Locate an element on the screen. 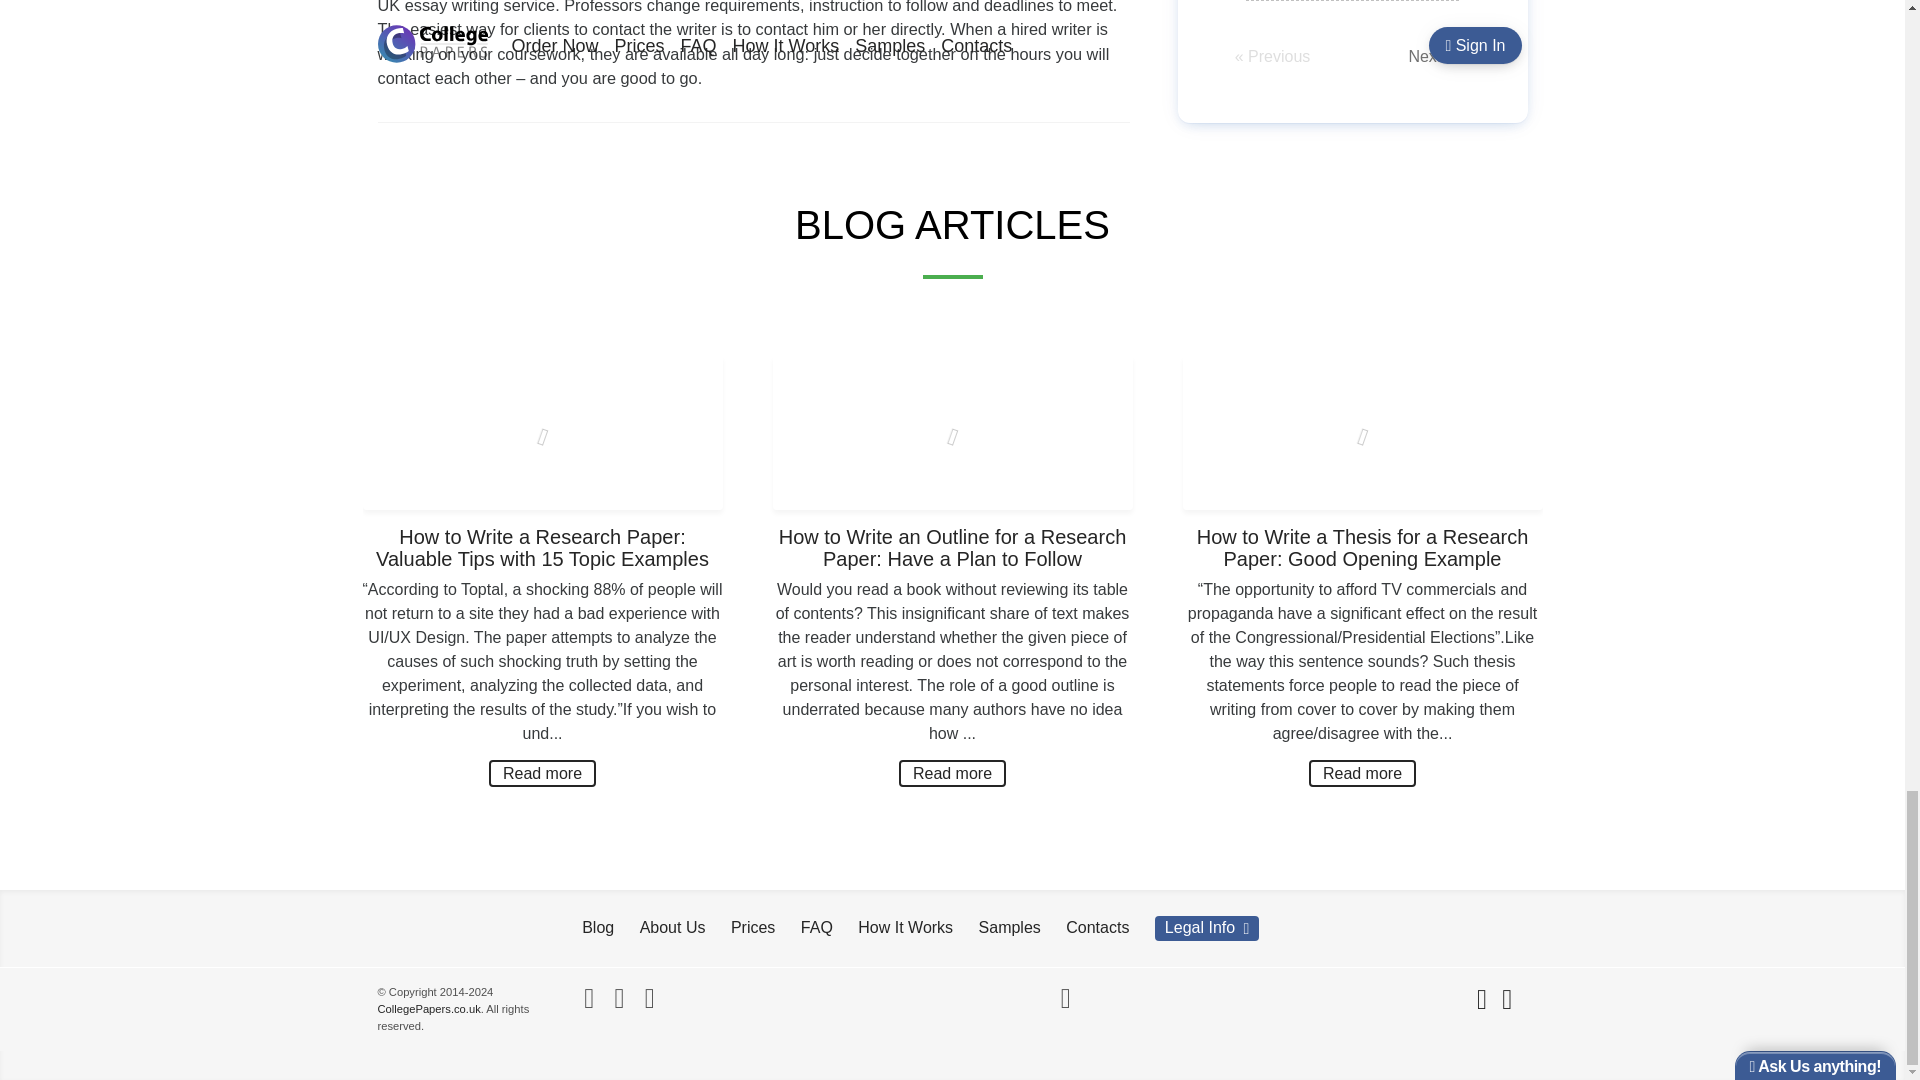 The height and width of the screenshot is (1080, 1920). How It Works is located at coordinates (905, 927).